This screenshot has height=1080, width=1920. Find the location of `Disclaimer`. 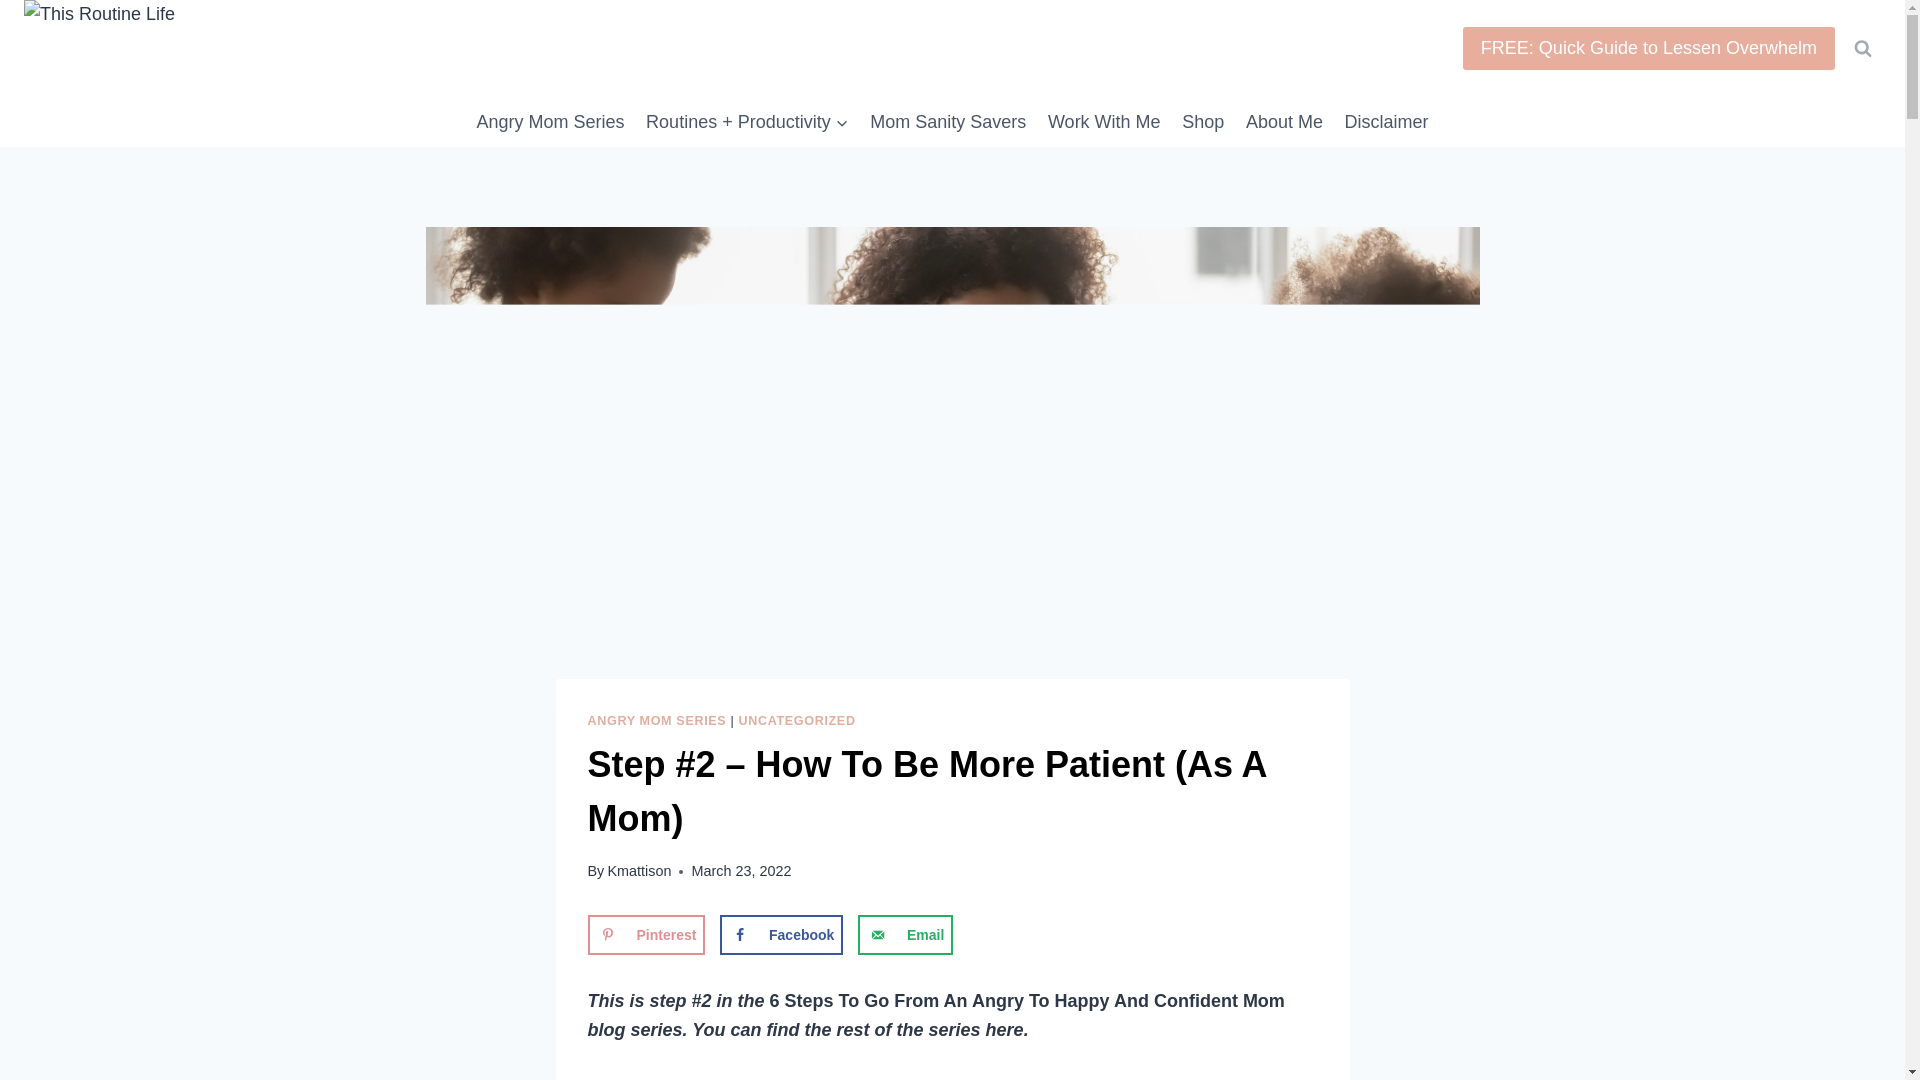

Disclaimer is located at coordinates (1387, 122).